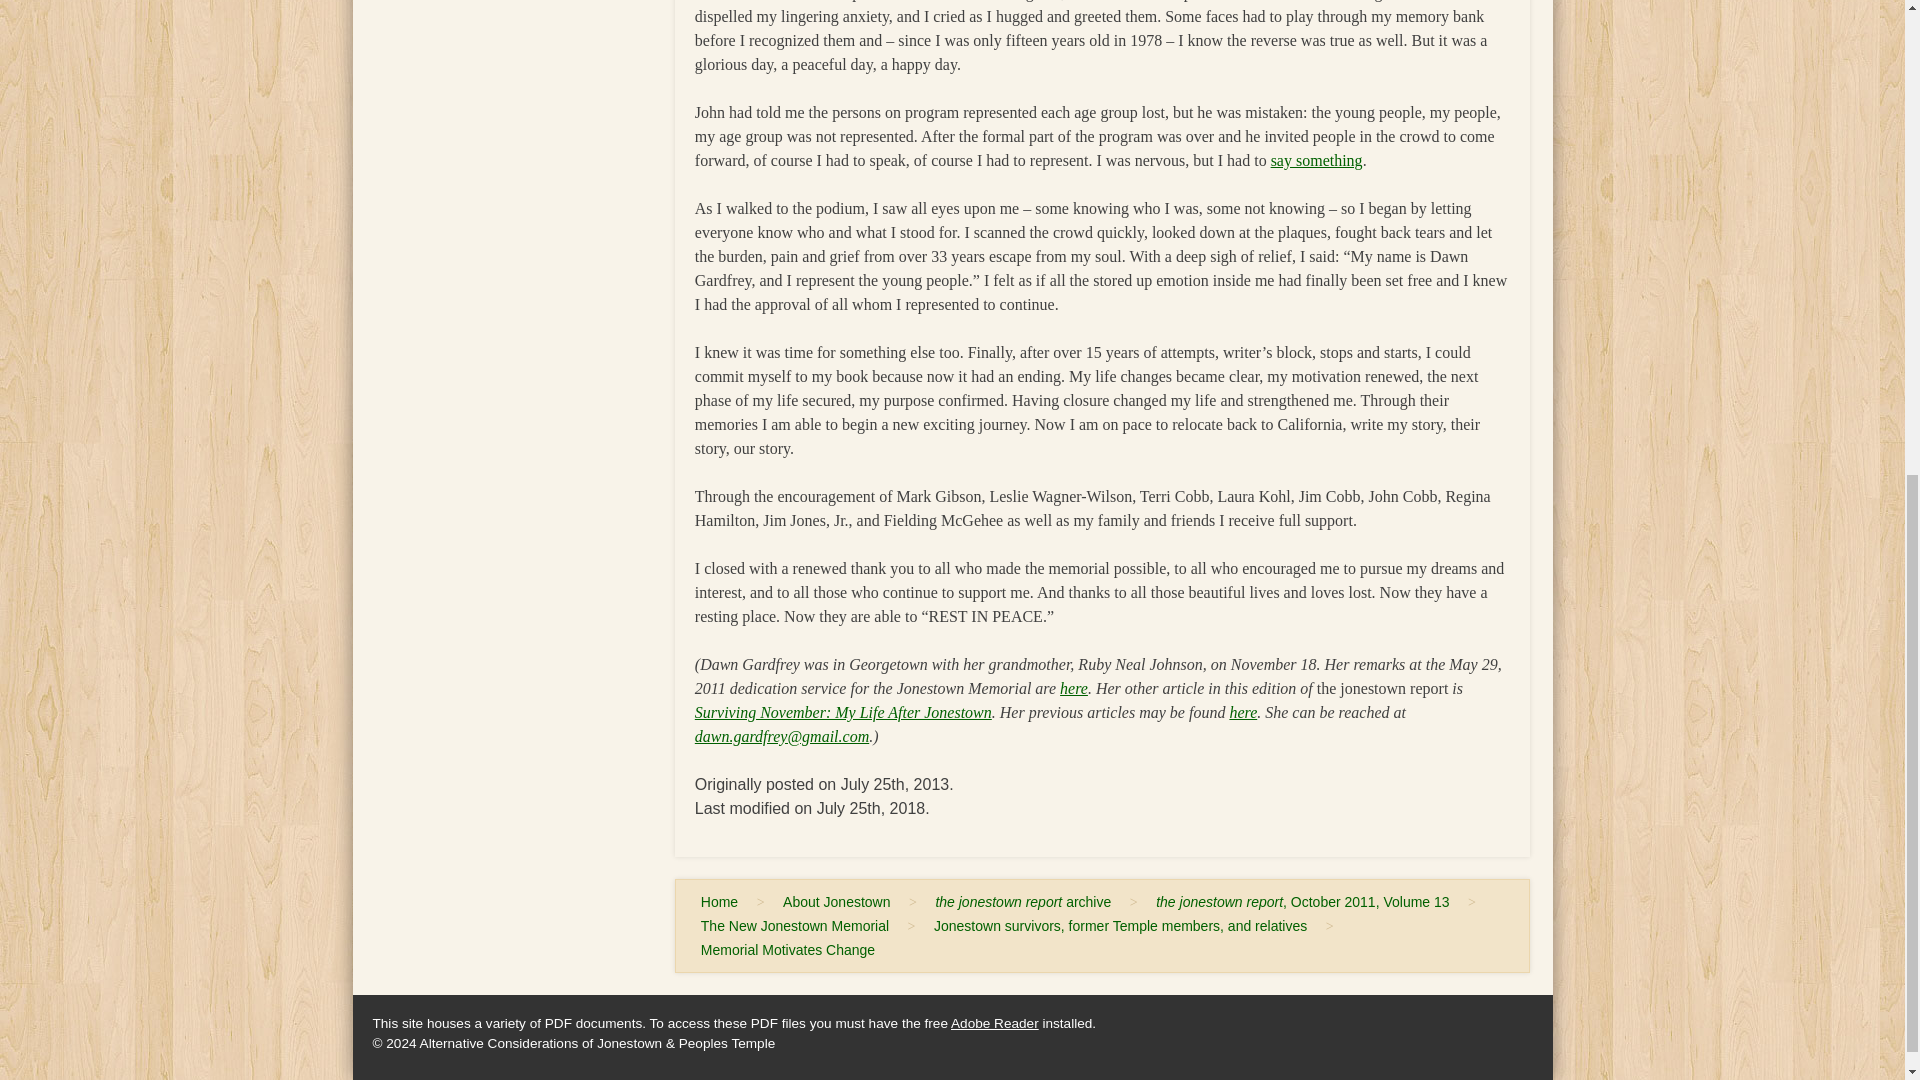  What do you see at coordinates (1317, 160) in the screenshot?
I see `say something` at bounding box center [1317, 160].